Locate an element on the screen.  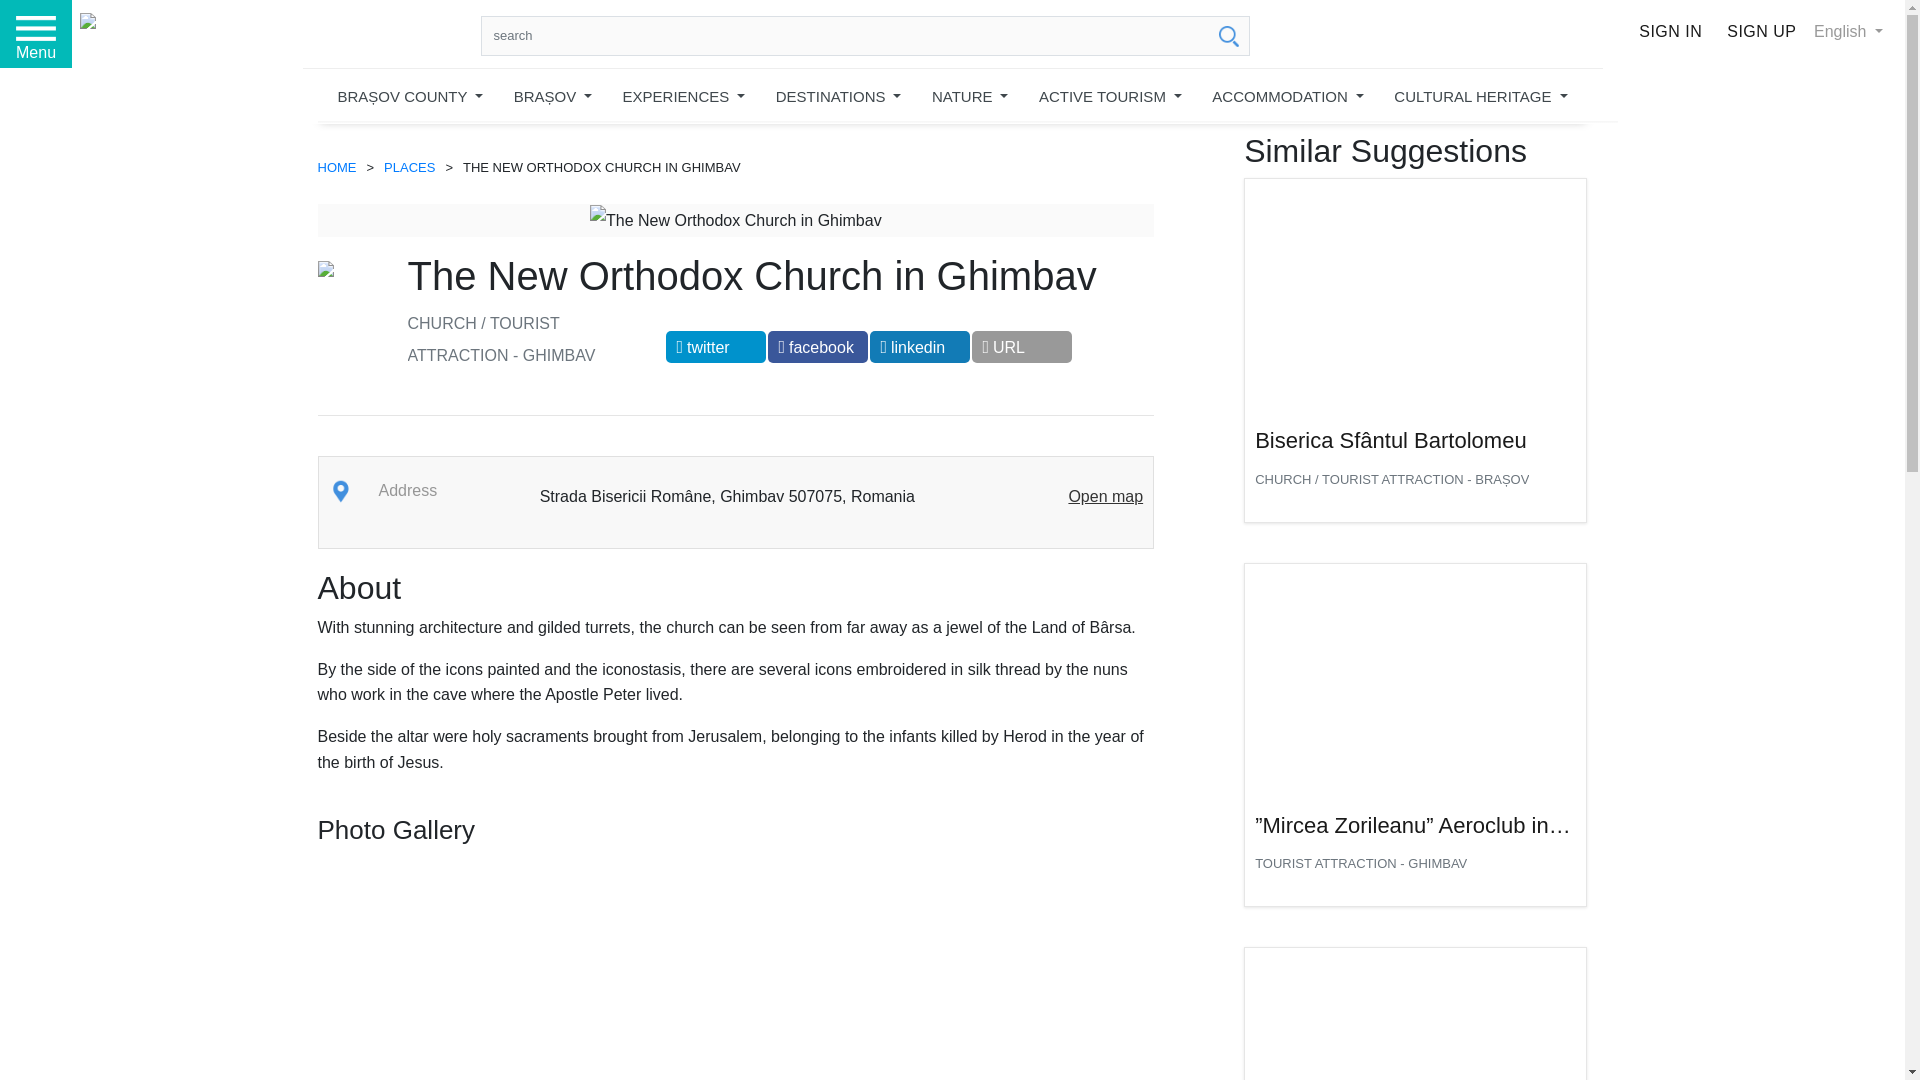
Share to Twitter is located at coordinates (716, 346).